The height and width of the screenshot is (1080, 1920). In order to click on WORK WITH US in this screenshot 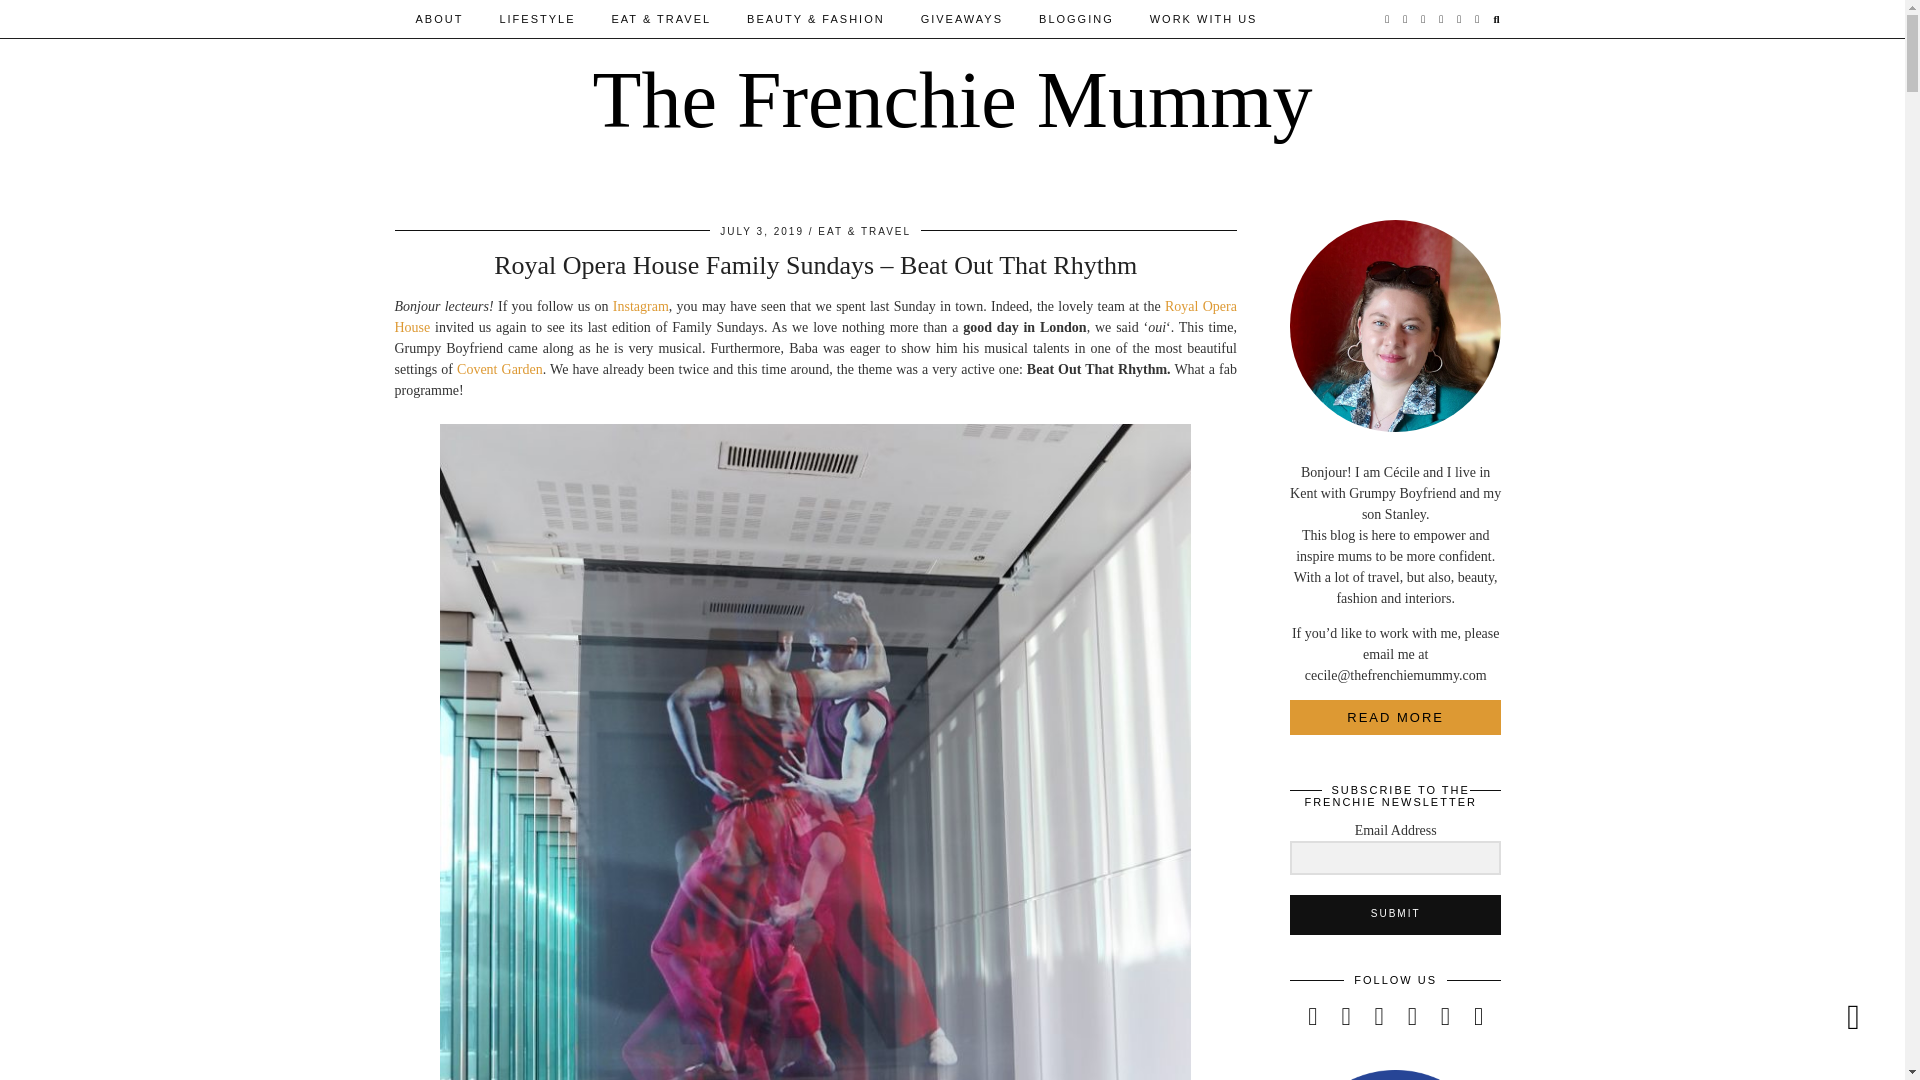, I will do `click(1204, 18)`.